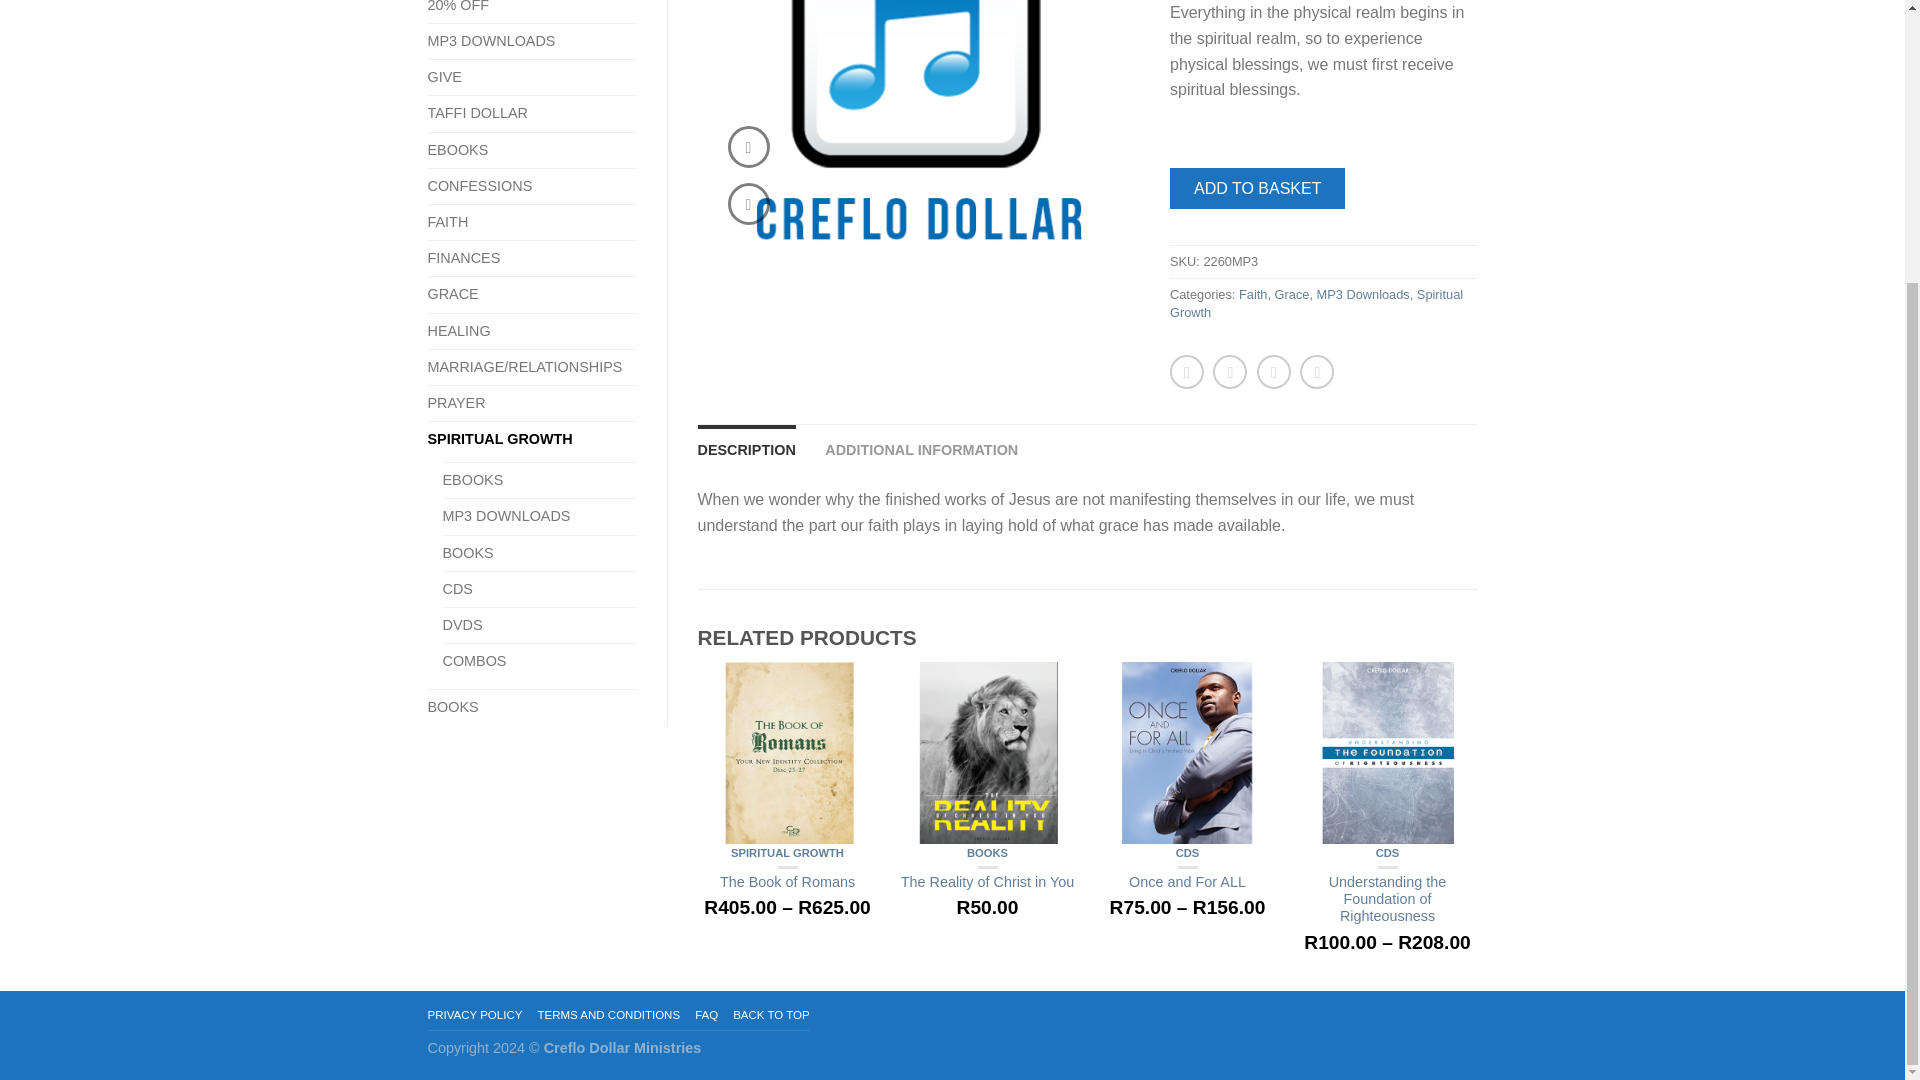 The width and height of the screenshot is (1920, 1080). Describe the element at coordinates (452, 78) in the screenshot. I see `GIVE` at that location.